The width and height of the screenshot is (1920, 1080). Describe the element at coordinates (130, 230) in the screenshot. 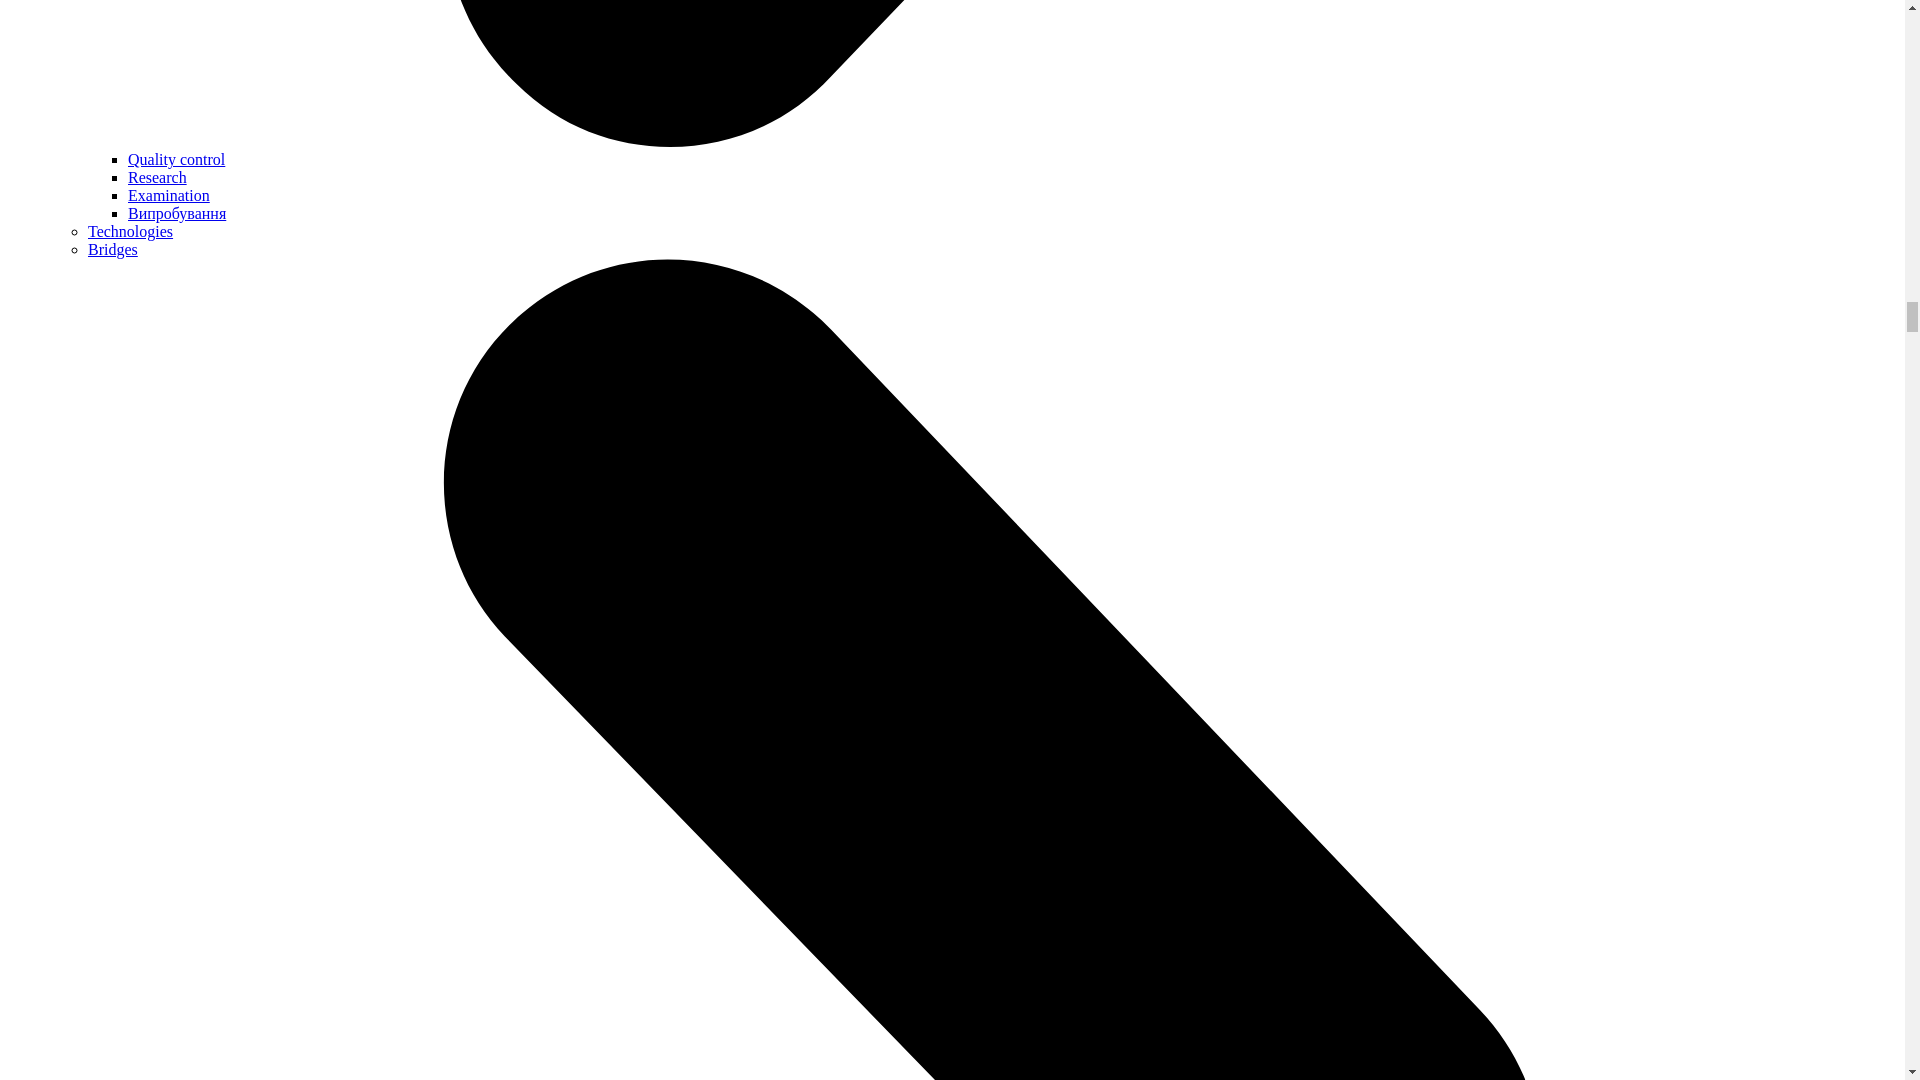

I see `Technologies` at that location.